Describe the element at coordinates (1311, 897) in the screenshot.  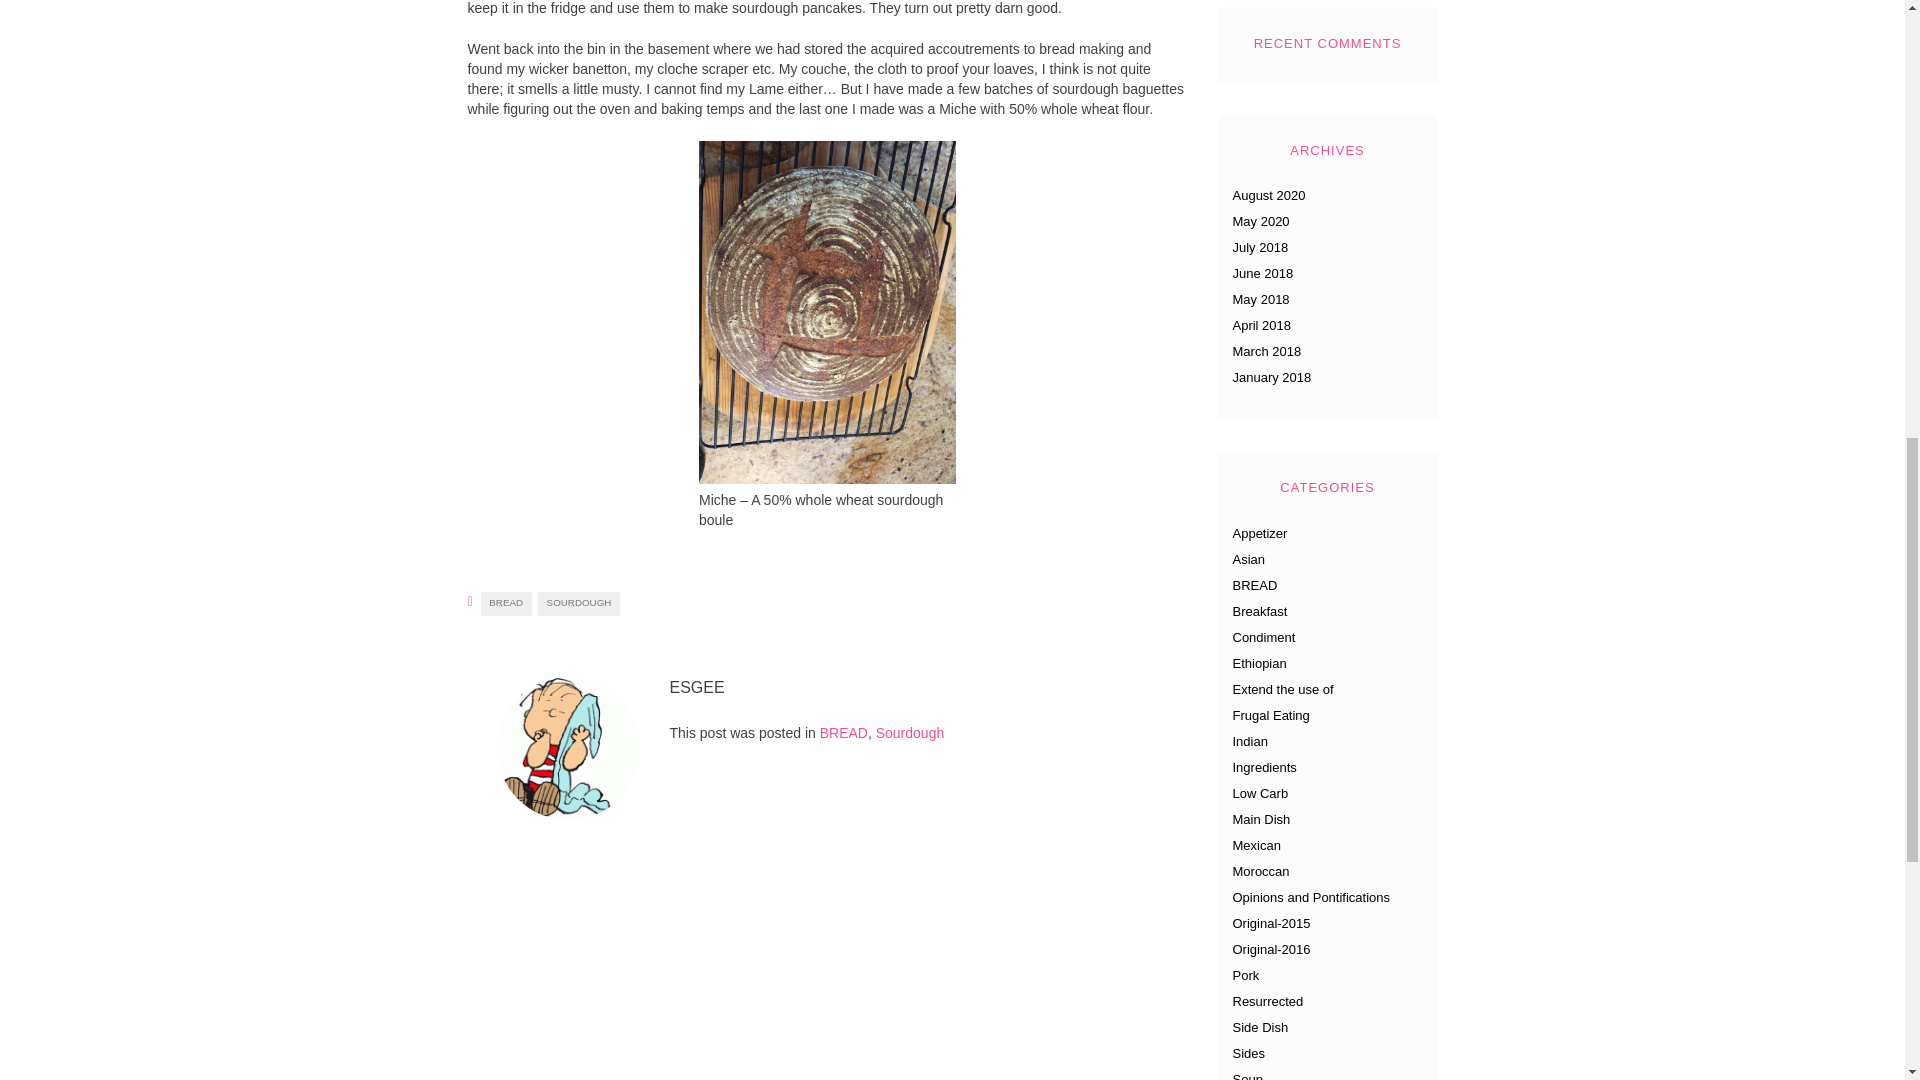
I see `Opinions and Pontifications` at that location.